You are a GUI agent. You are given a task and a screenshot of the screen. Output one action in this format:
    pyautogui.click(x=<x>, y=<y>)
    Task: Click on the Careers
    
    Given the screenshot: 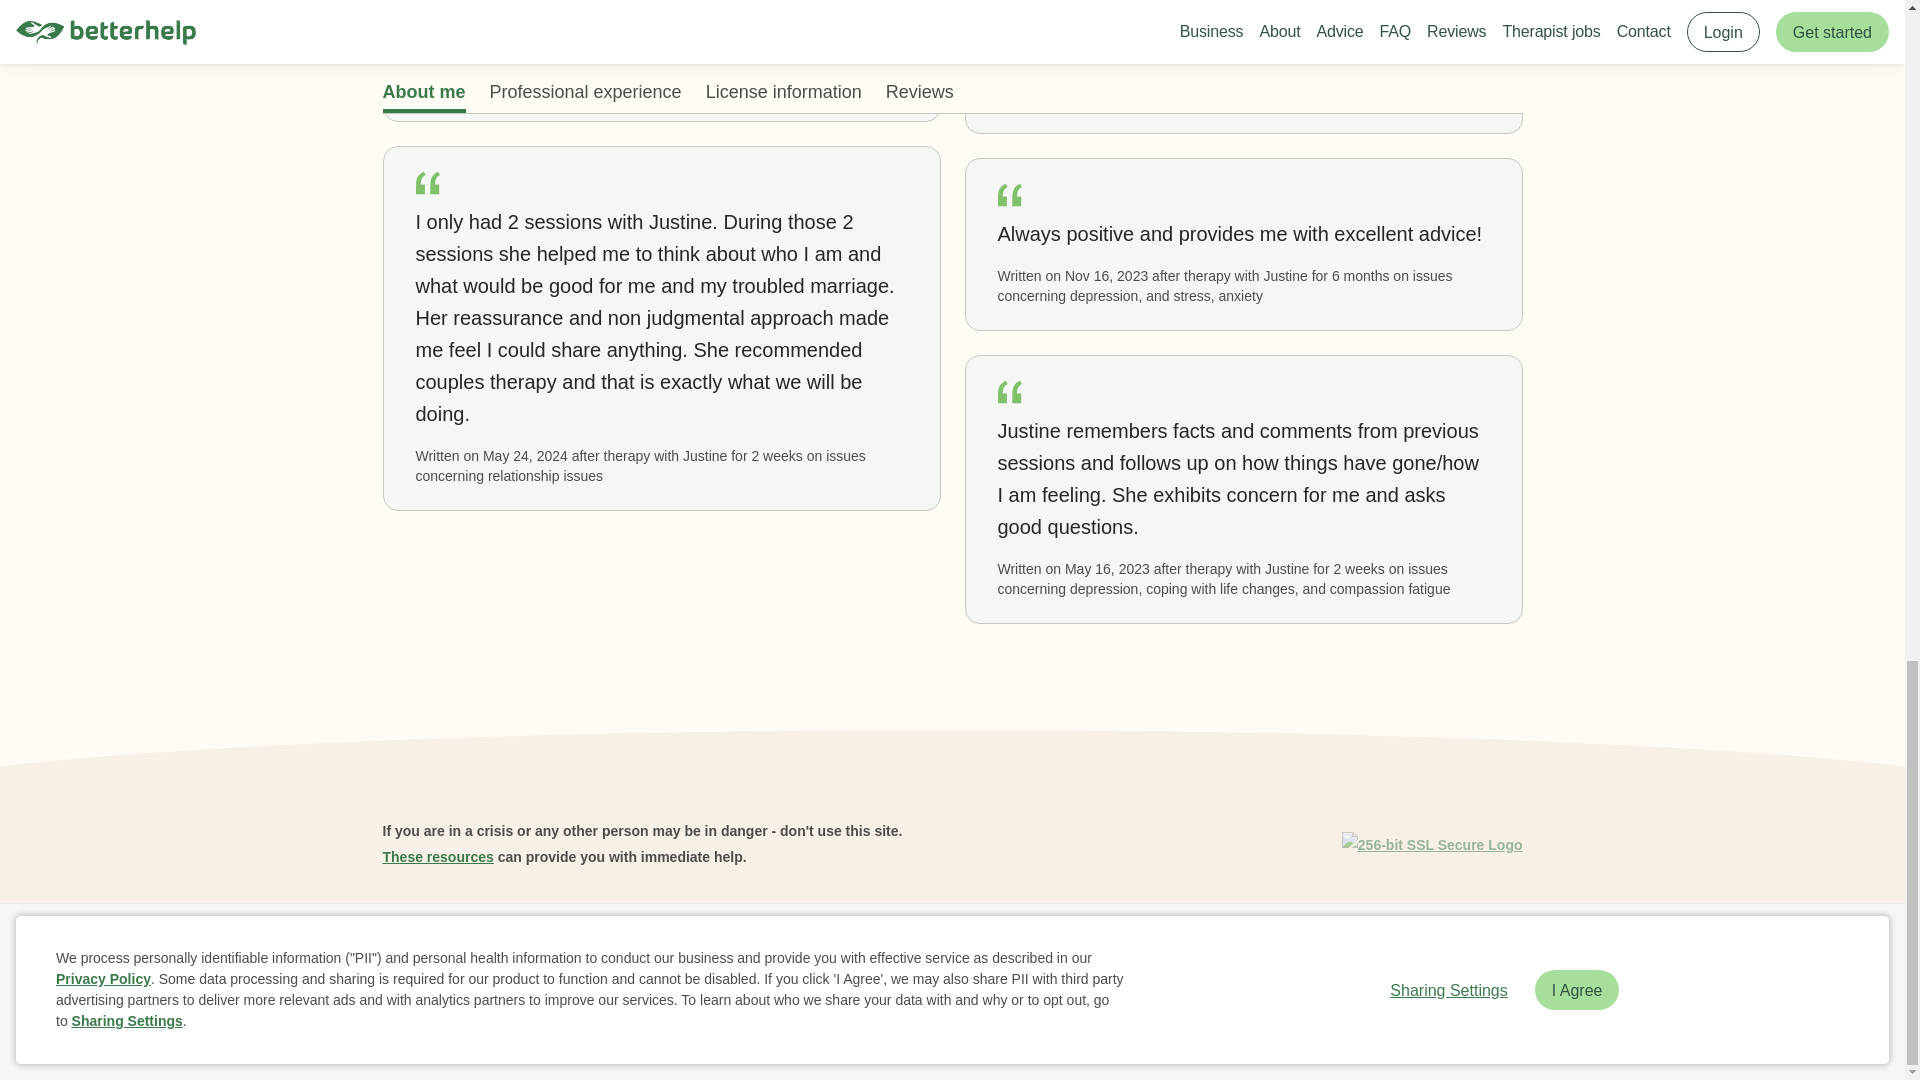 What is the action you would take?
    pyautogui.click(x=814, y=952)
    